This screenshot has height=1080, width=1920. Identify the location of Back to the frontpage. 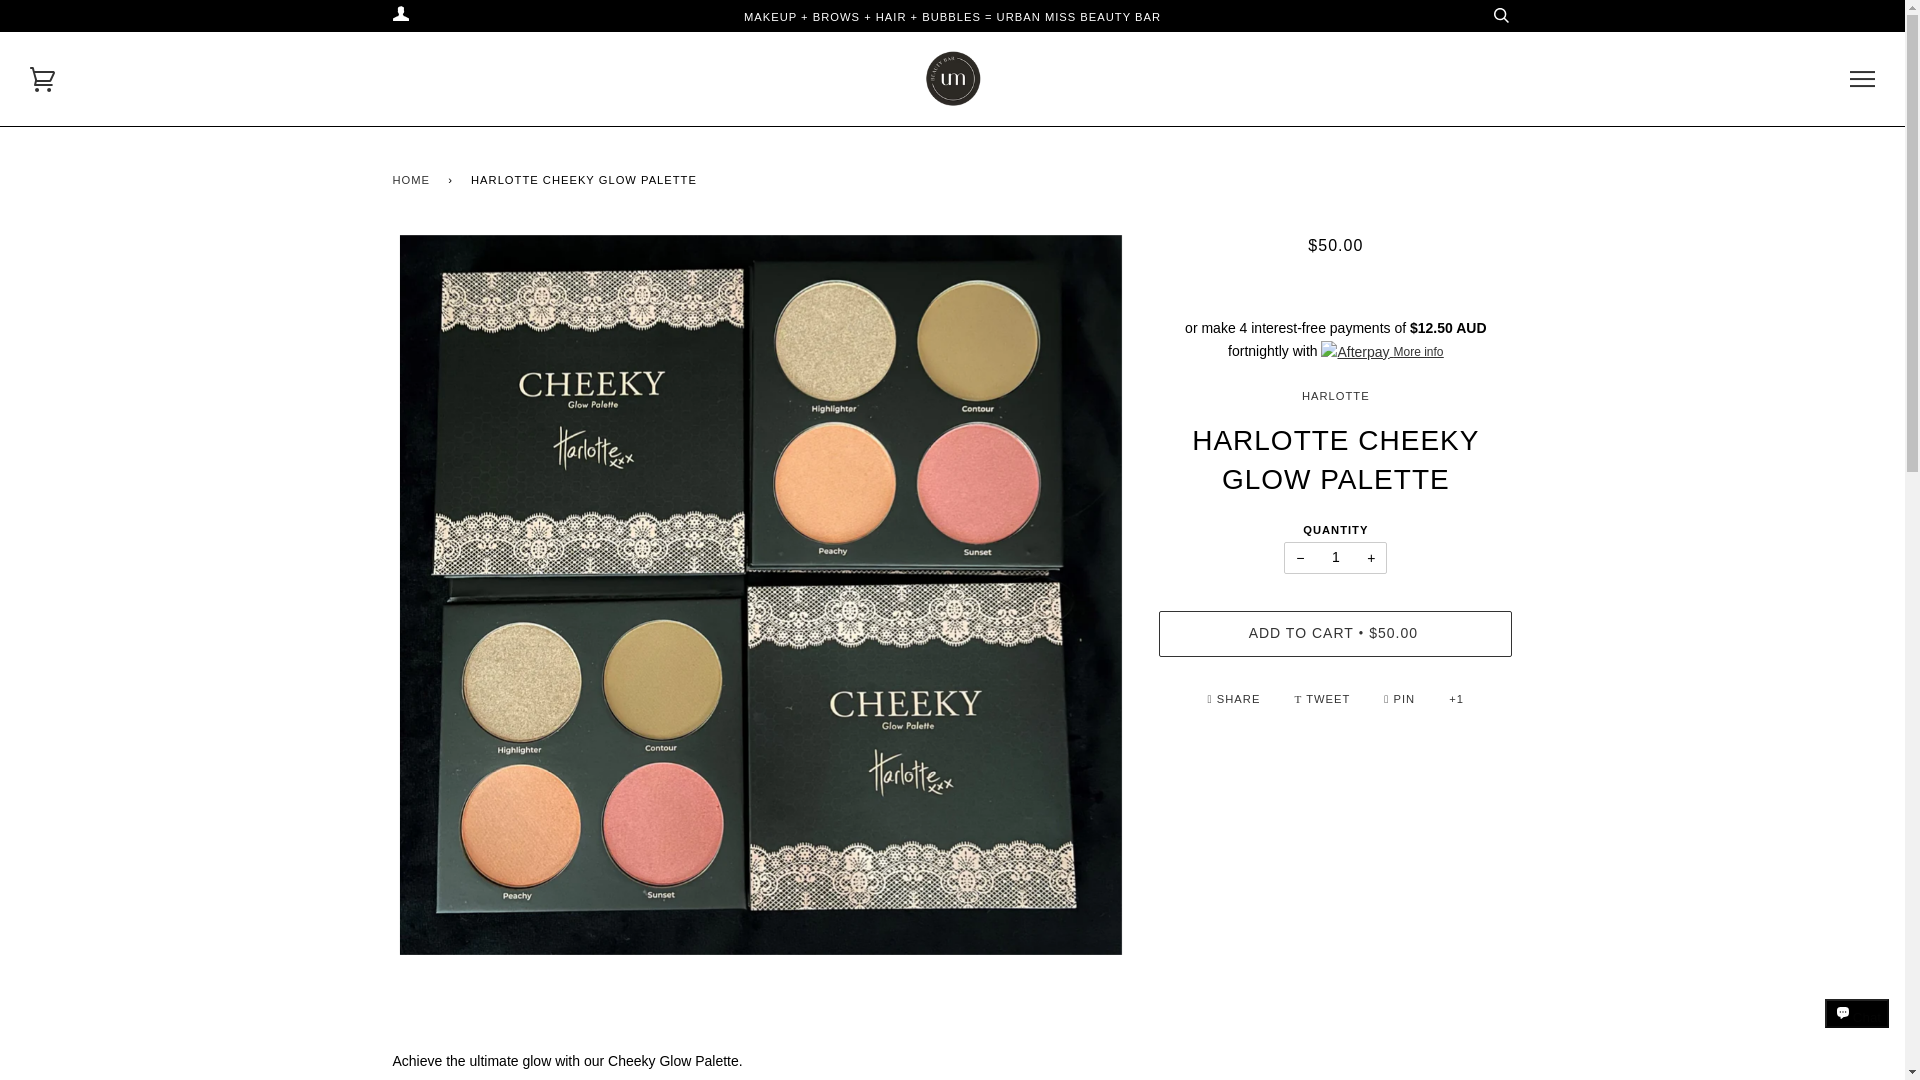
(414, 180).